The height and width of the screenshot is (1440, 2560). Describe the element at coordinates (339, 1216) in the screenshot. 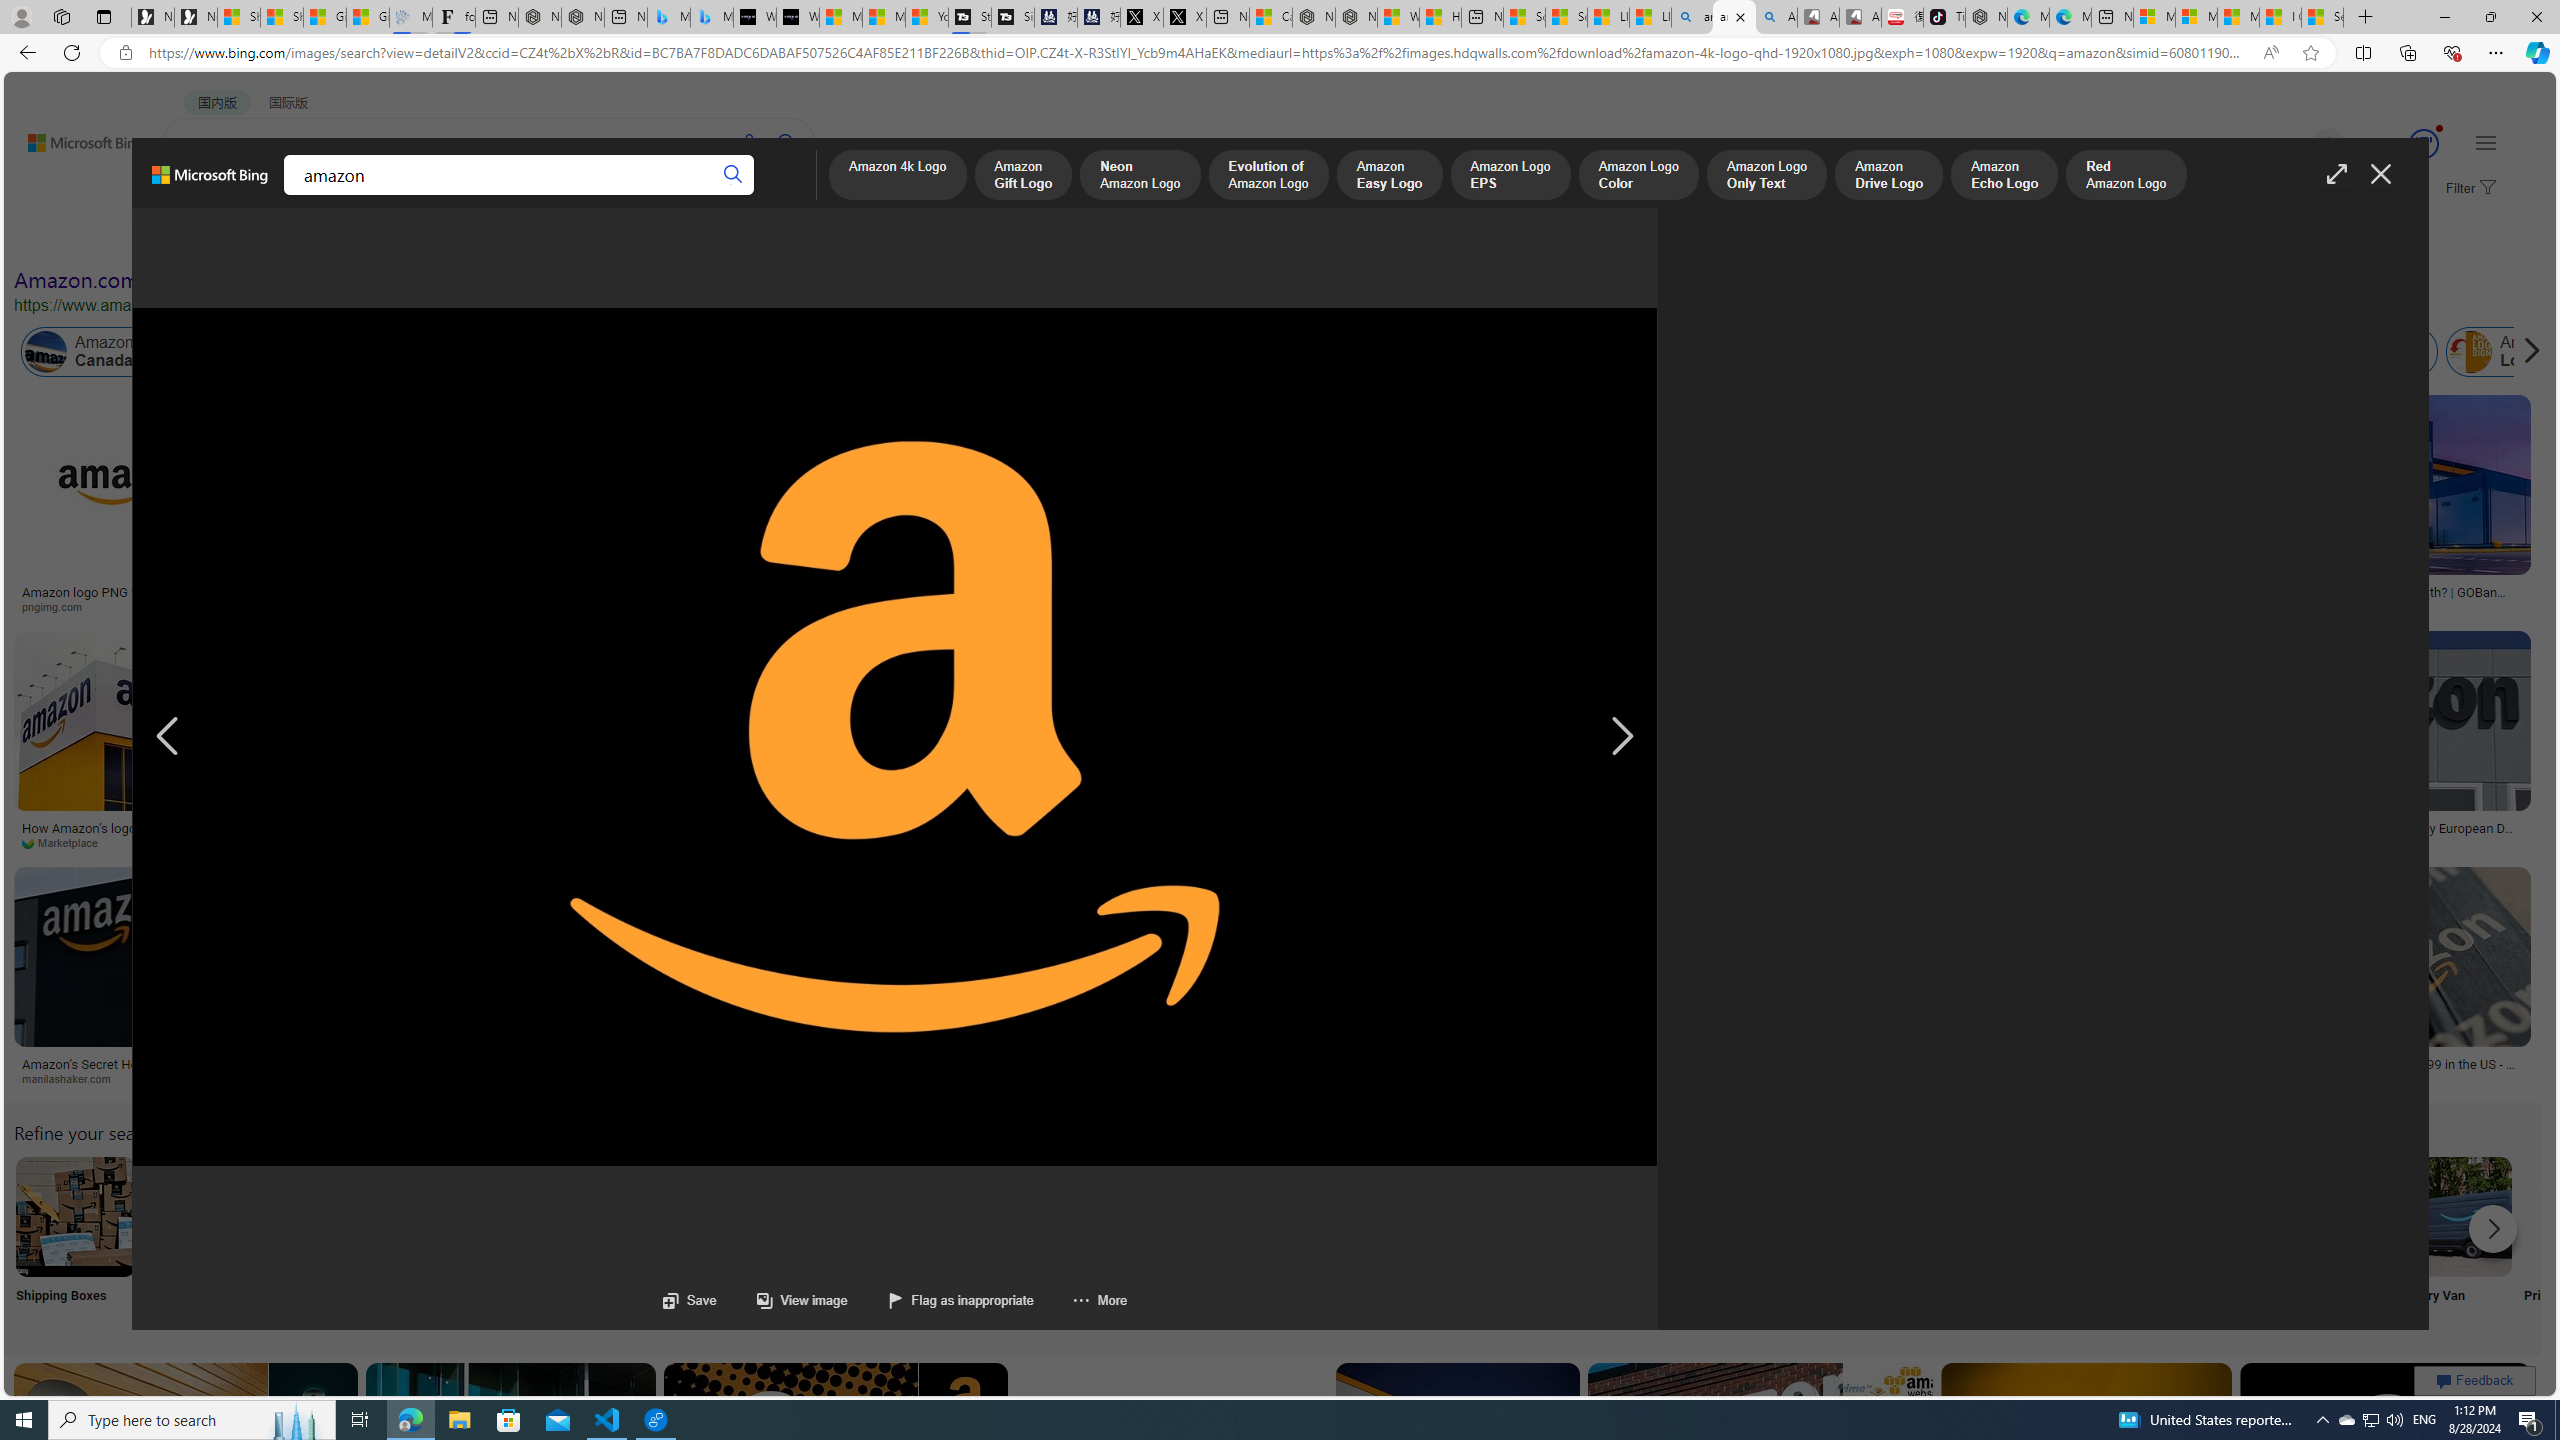

I see `Amazon Clip Art` at that location.